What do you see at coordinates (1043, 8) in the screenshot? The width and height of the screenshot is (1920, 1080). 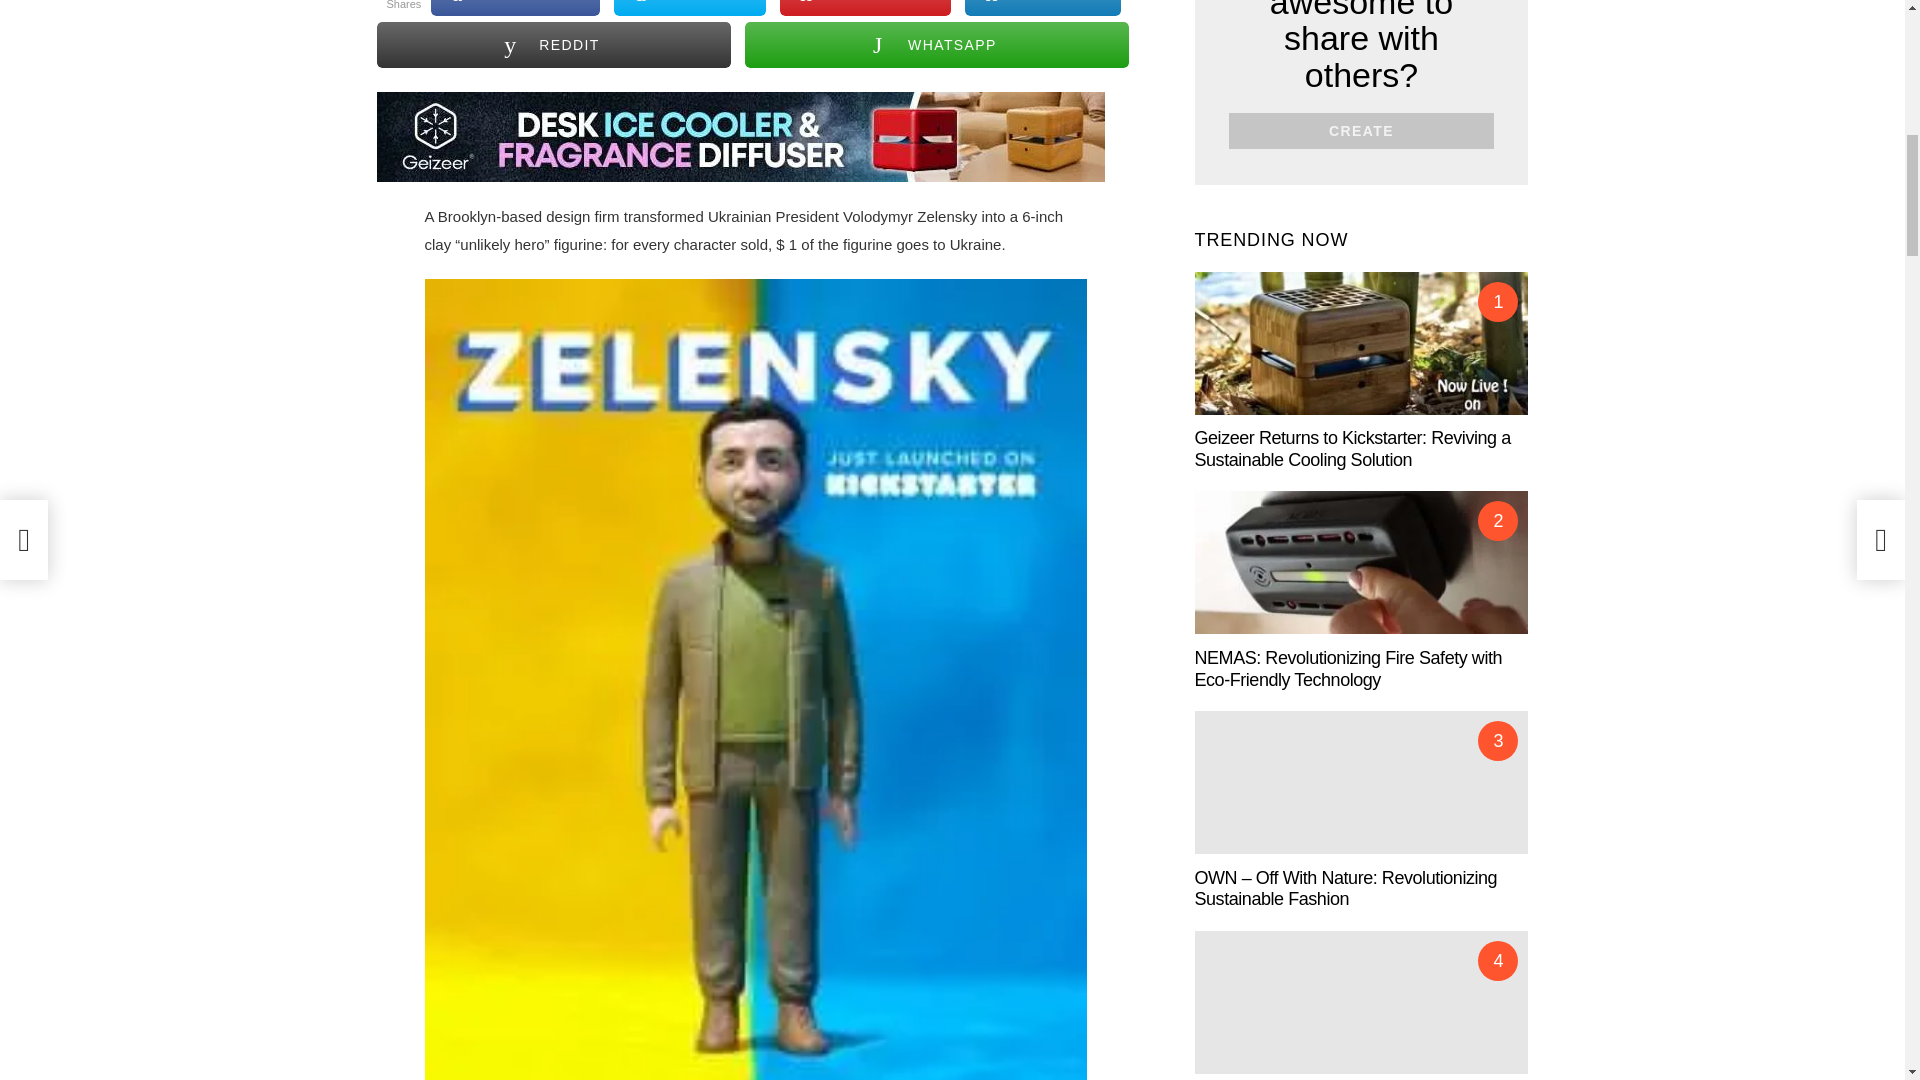 I see `LINKEDIN` at bounding box center [1043, 8].